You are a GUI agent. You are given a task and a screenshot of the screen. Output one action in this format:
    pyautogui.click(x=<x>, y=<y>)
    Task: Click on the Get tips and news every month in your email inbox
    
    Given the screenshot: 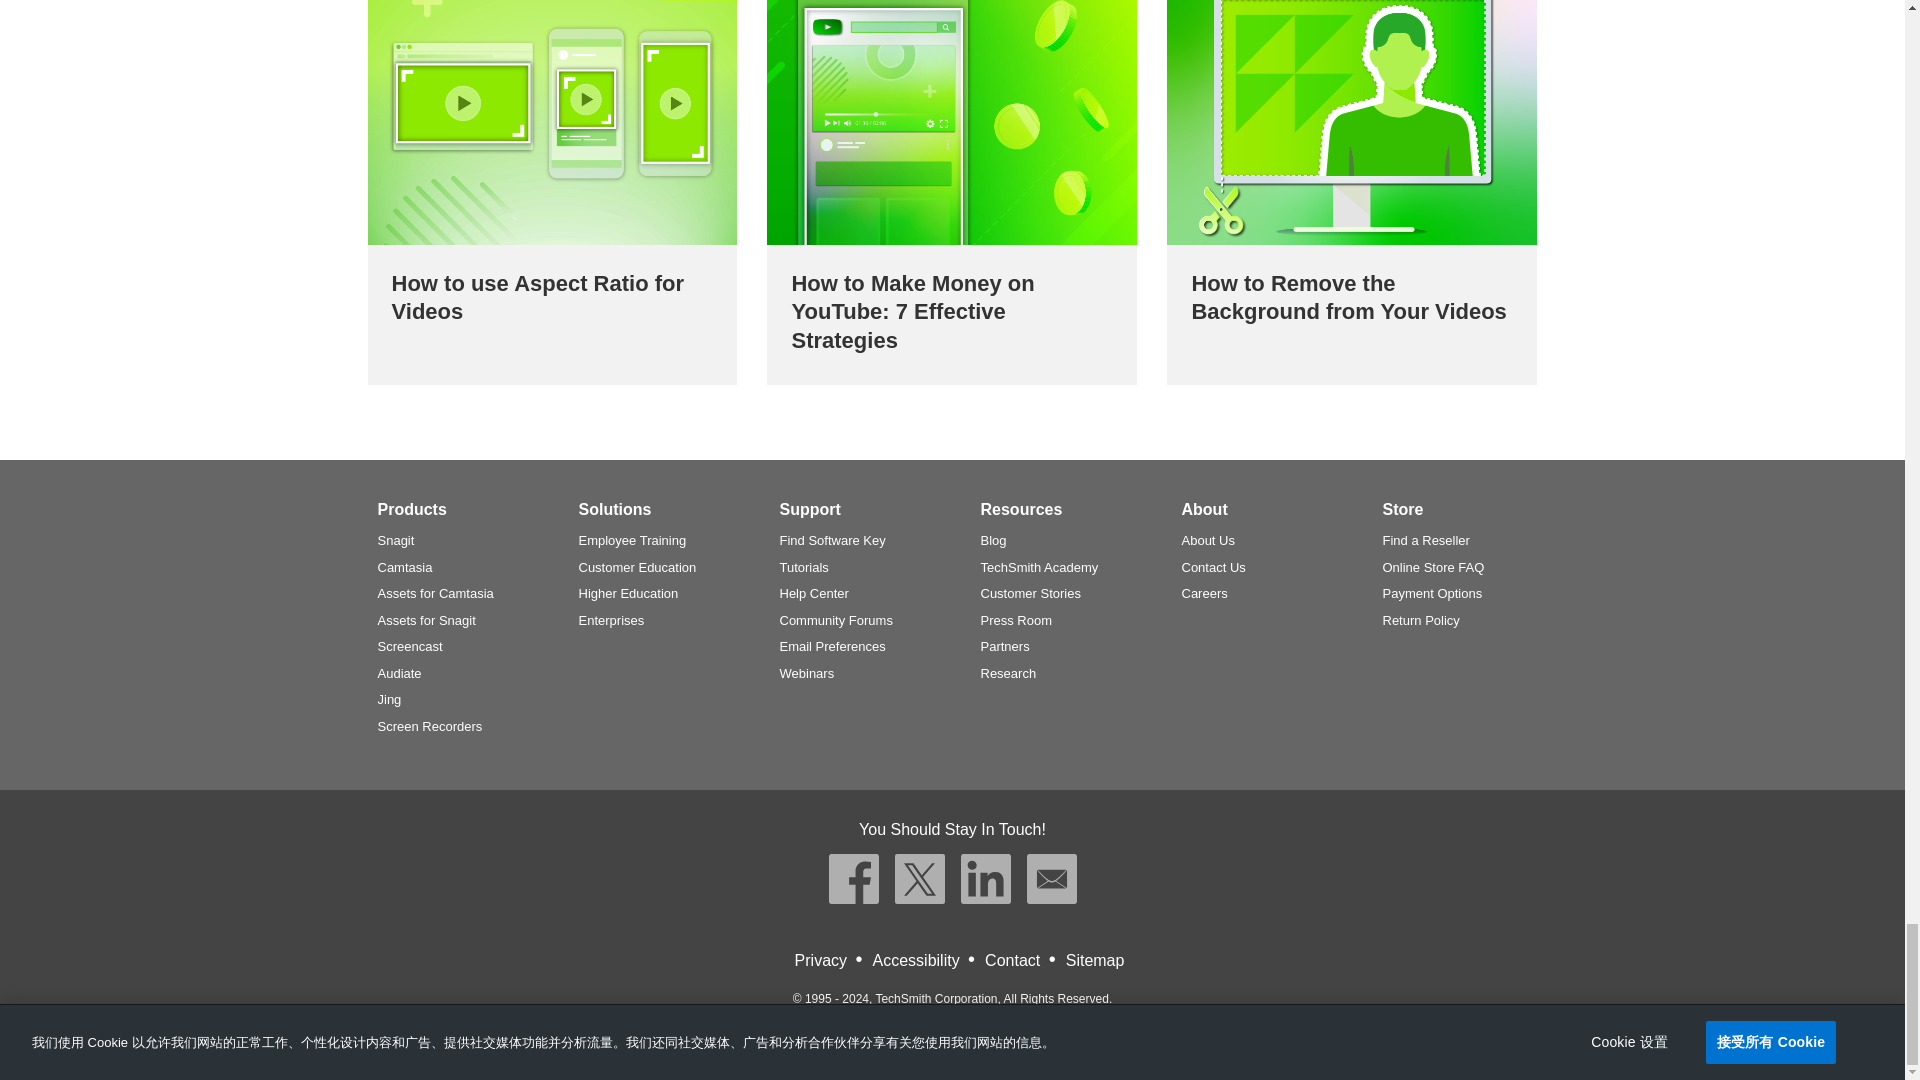 What is the action you would take?
    pyautogui.click(x=1050, y=878)
    